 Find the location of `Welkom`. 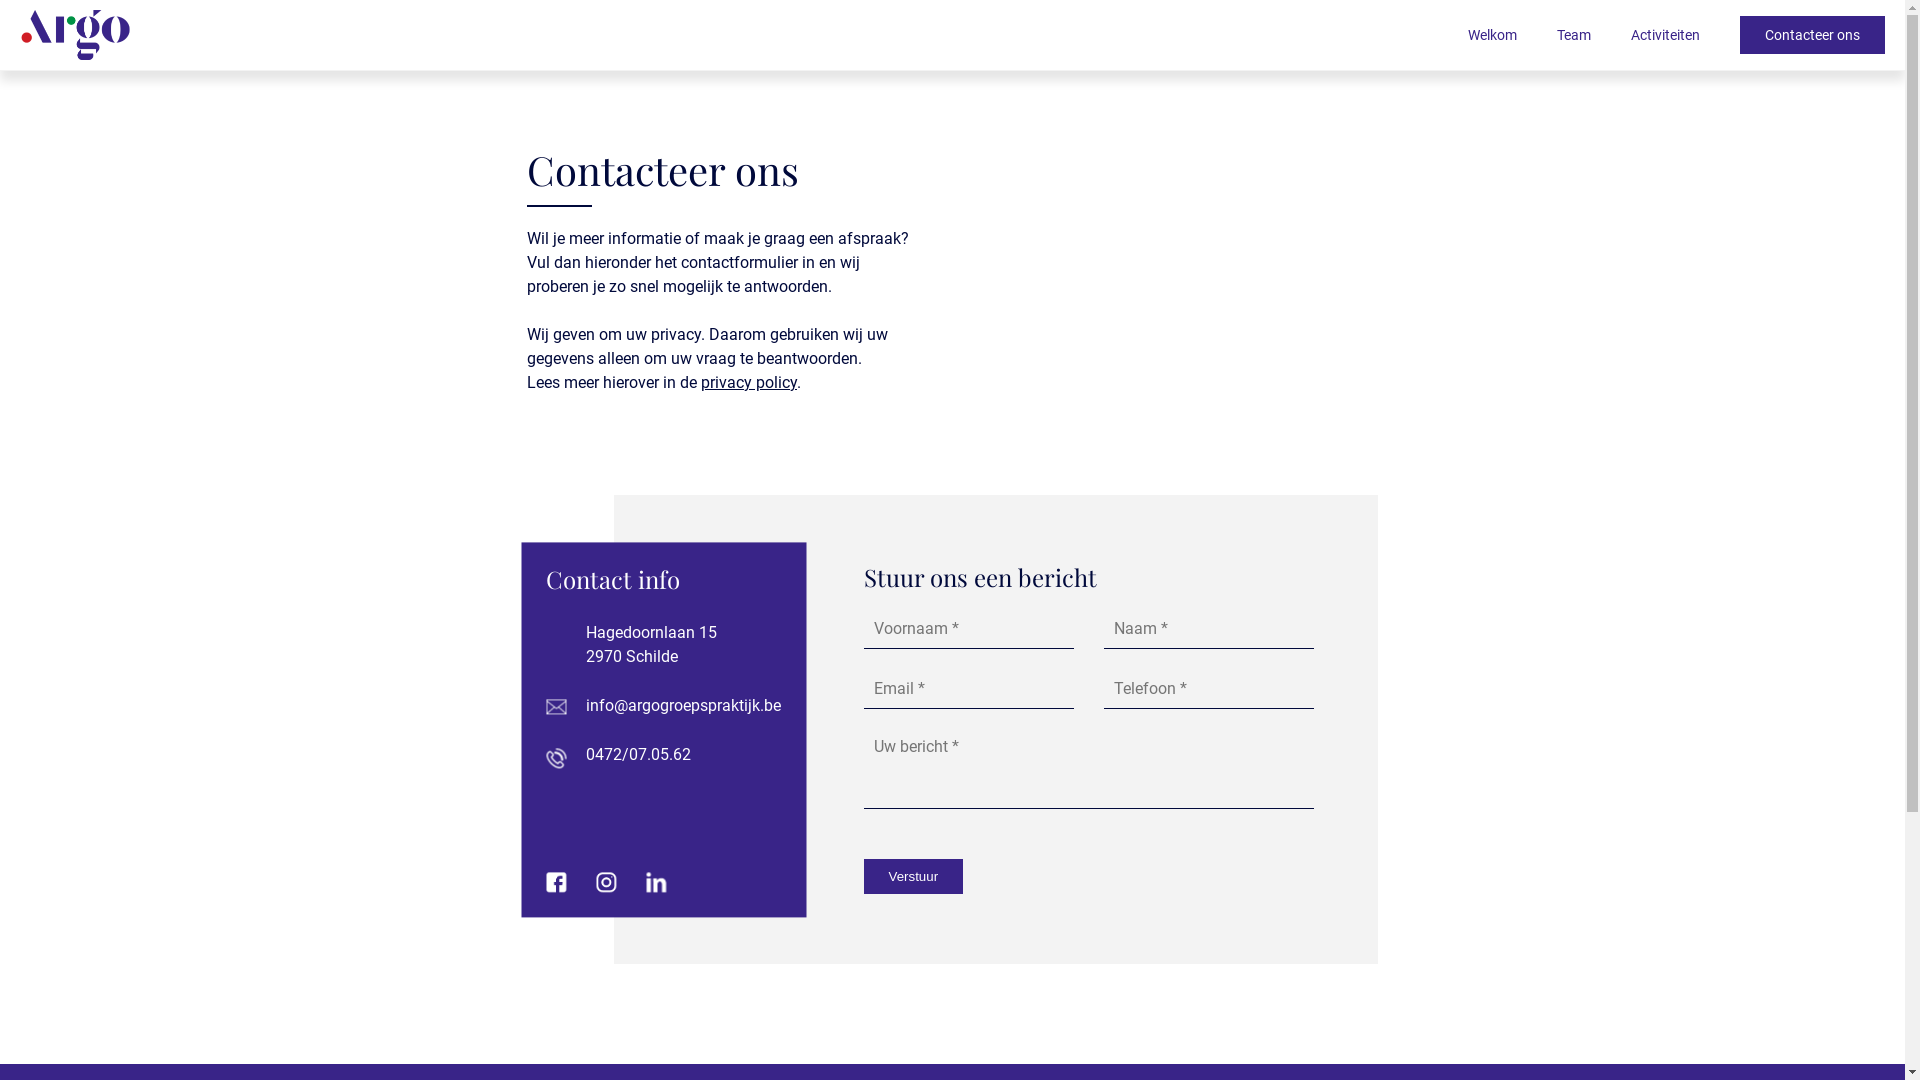

Welkom is located at coordinates (1492, 35).